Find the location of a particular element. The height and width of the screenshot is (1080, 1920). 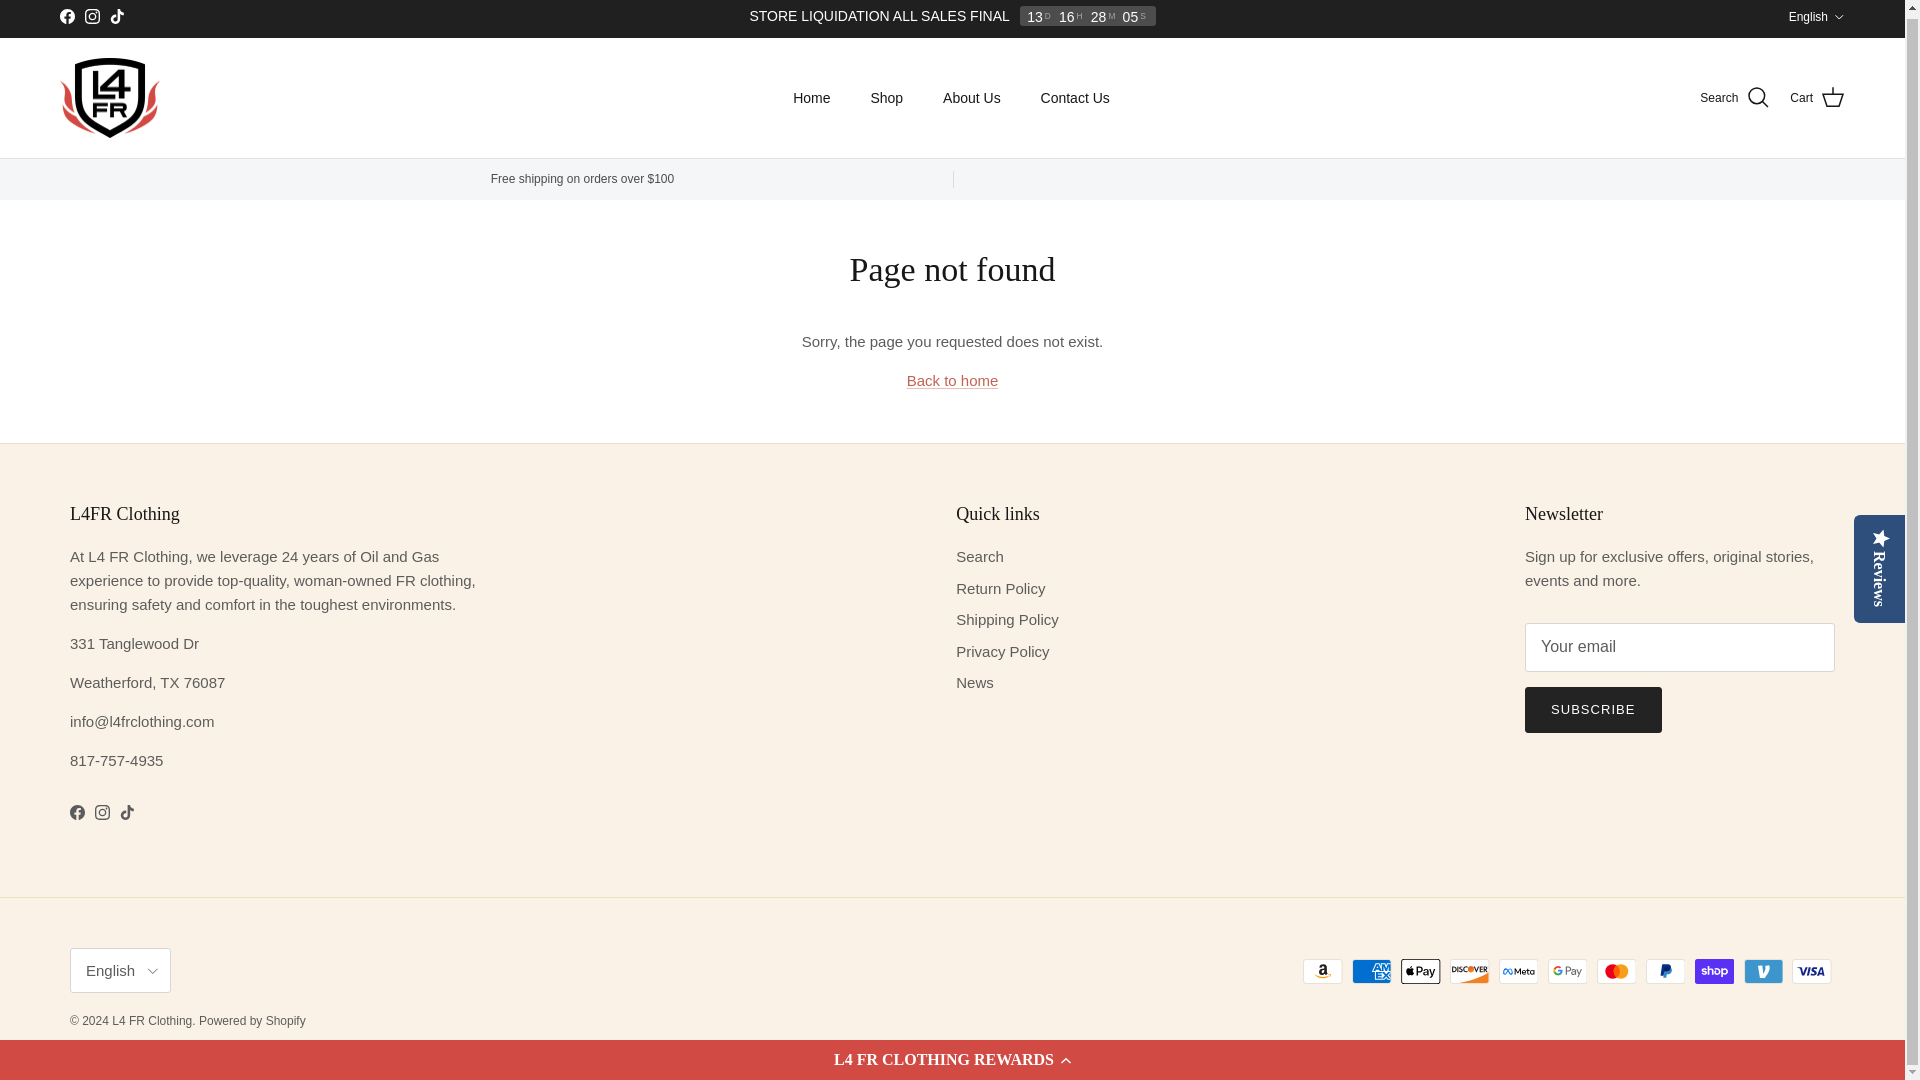

L4 FR Clothing on TikTok is located at coordinates (116, 16).